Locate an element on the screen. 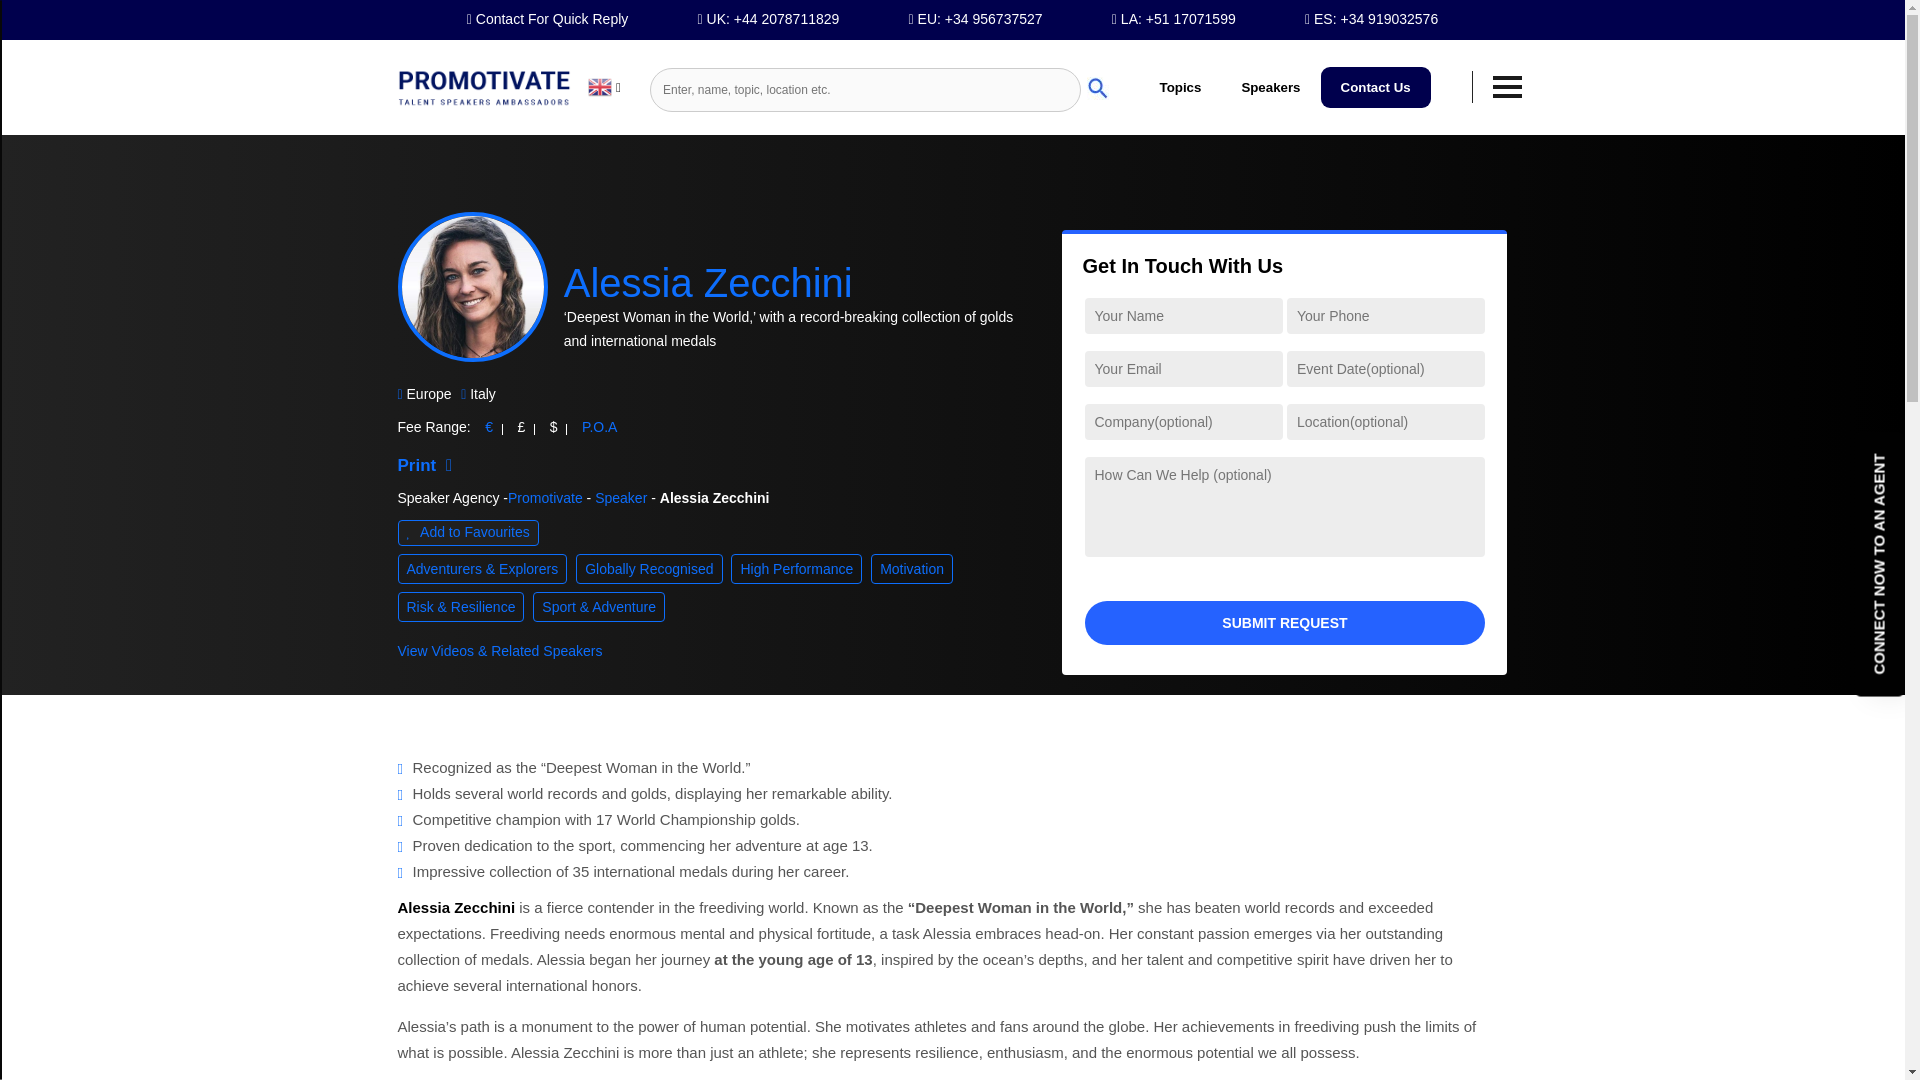 This screenshot has width=1920, height=1080. Speakers By Name is located at coordinates (110, 128).